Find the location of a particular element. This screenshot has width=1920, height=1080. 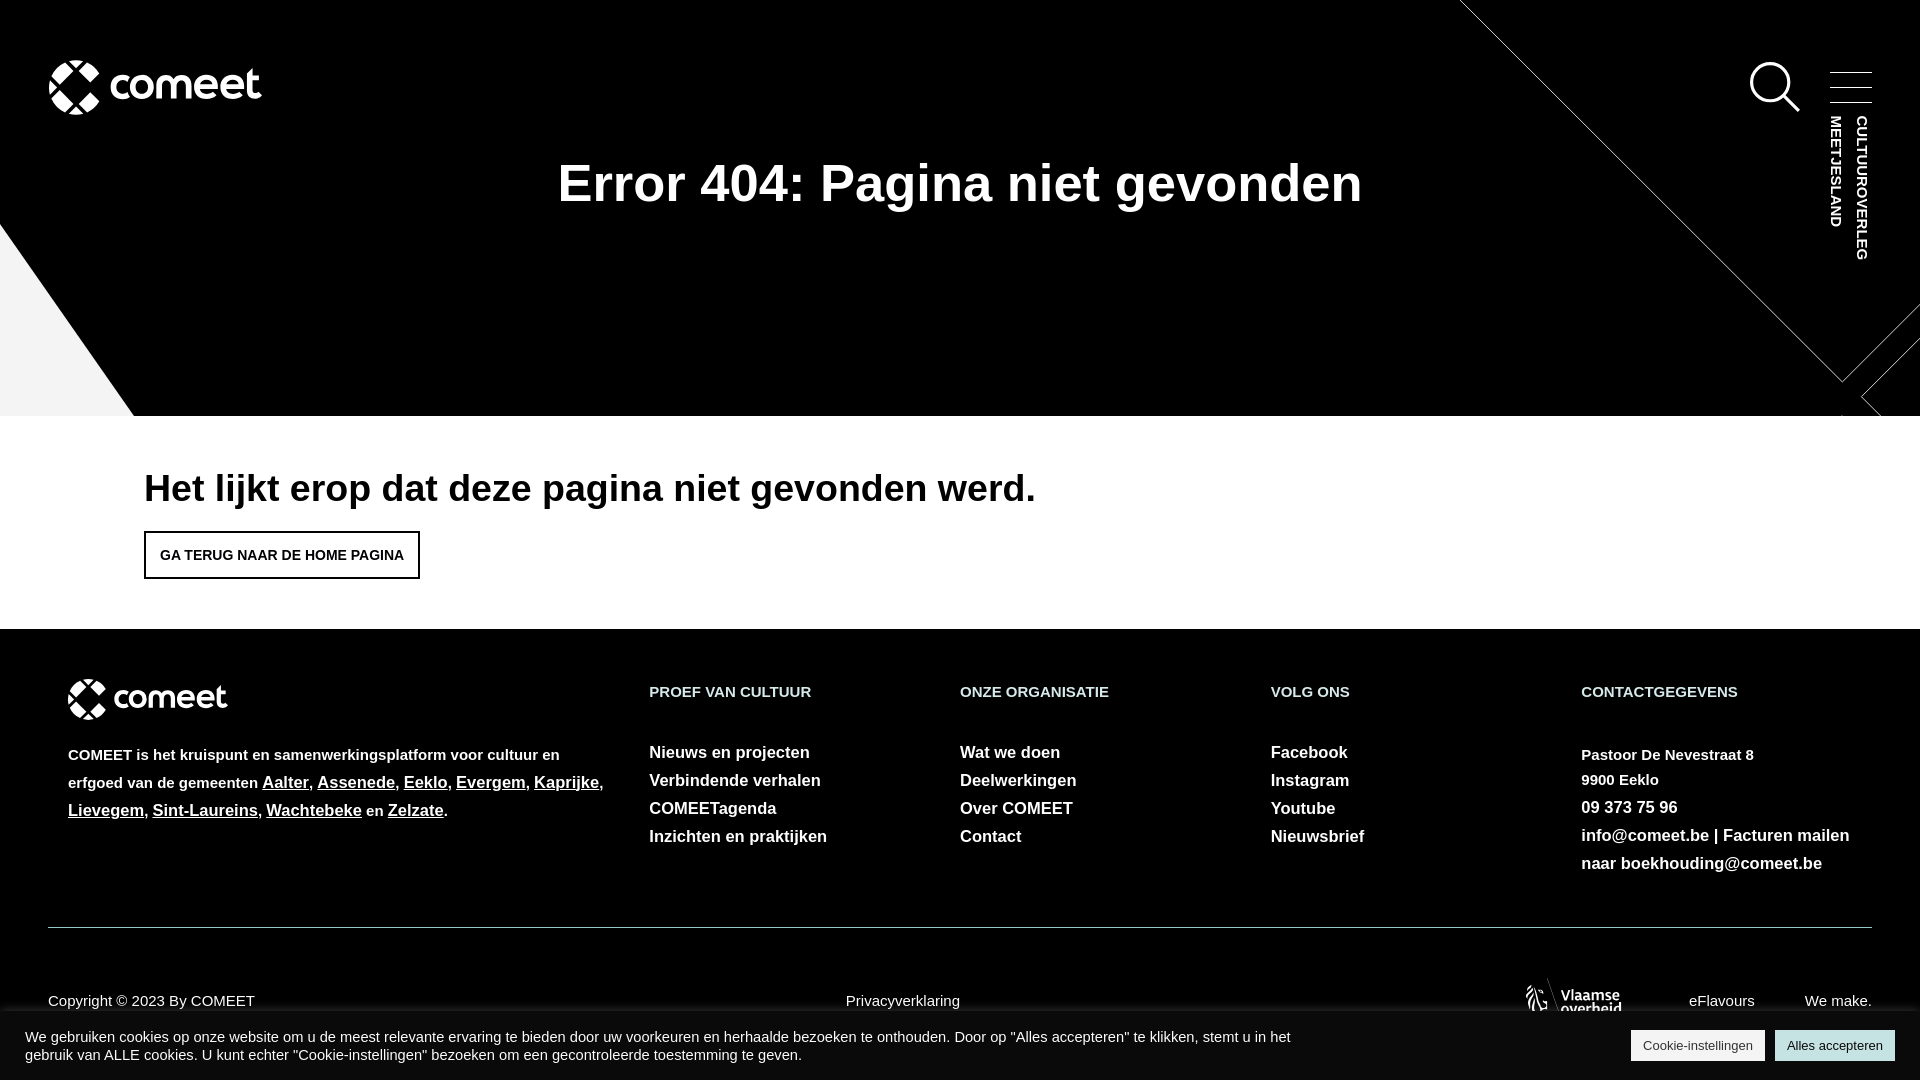

We make. is located at coordinates (1838, 1001).